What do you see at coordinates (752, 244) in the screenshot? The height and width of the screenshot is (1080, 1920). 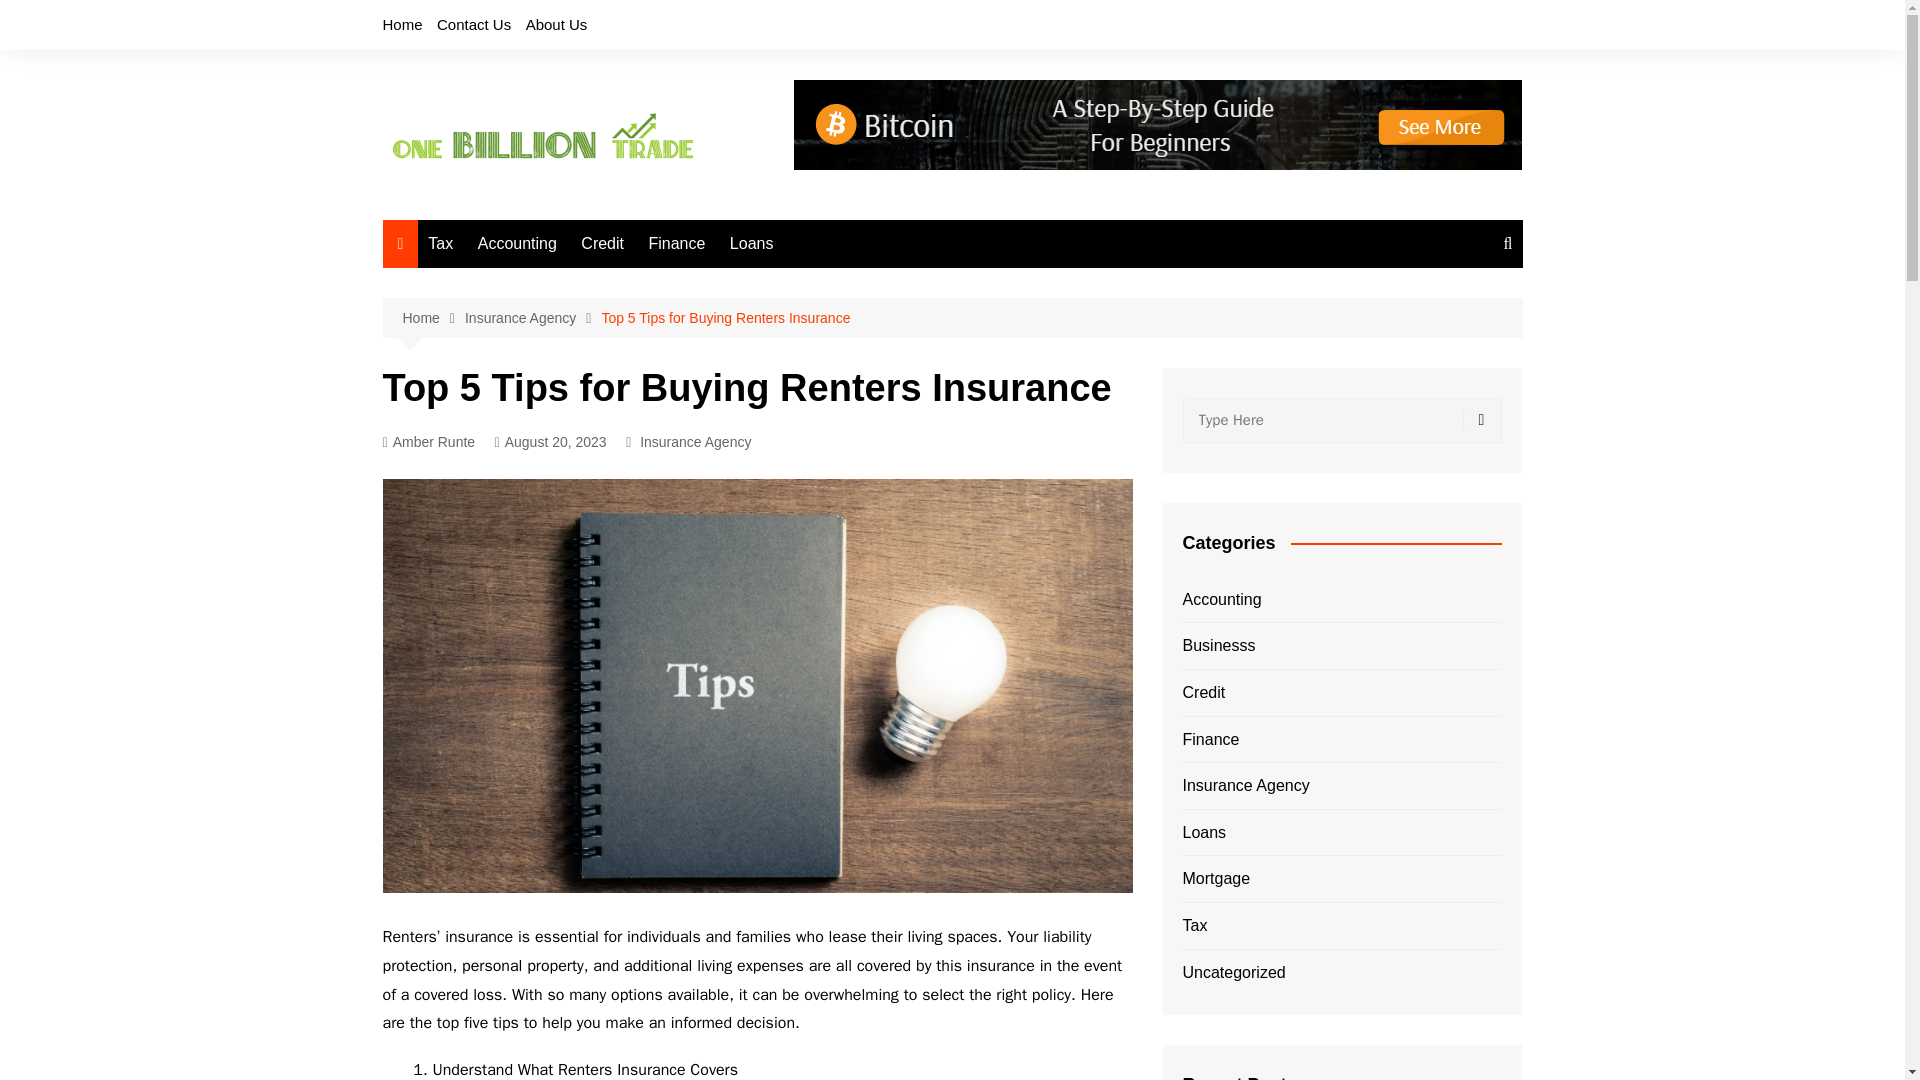 I see `Loans` at bounding box center [752, 244].